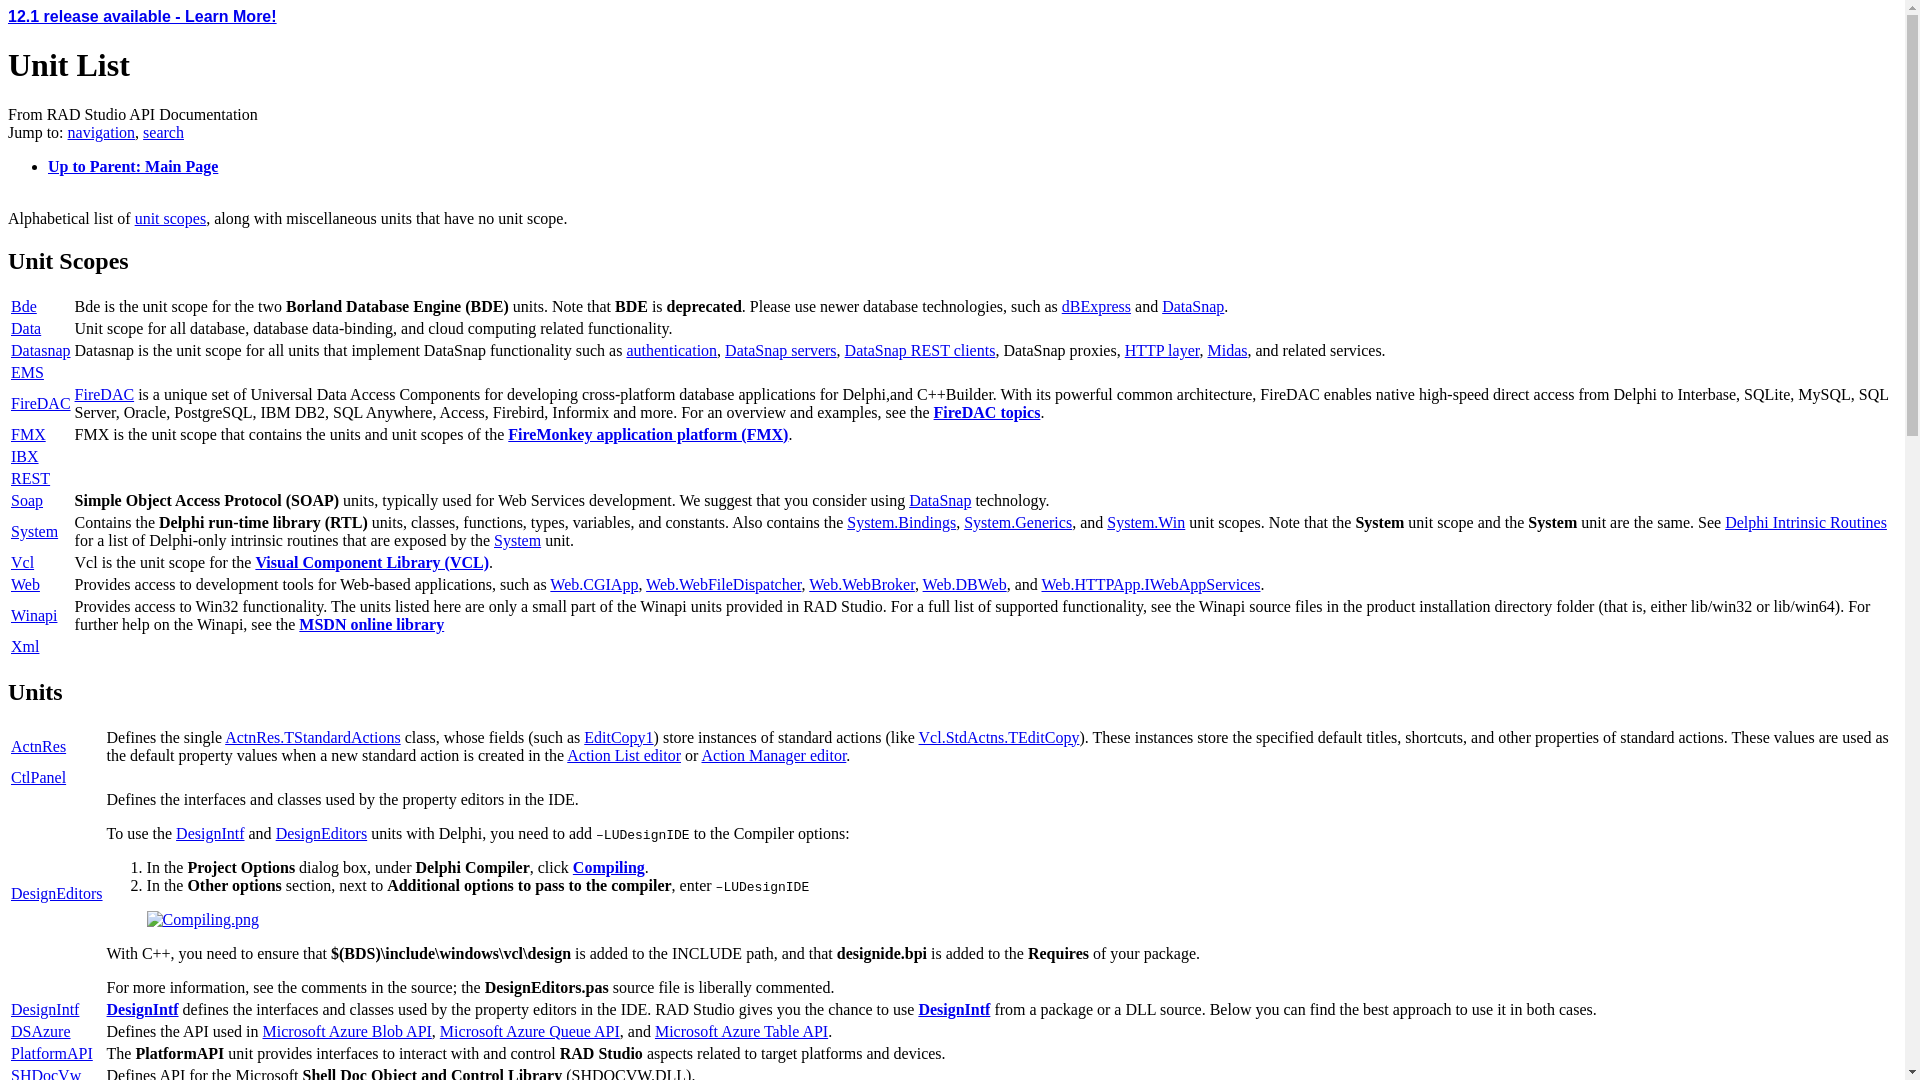 The image size is (1920, 1080). I want to click on navigation, so click(102, 132).